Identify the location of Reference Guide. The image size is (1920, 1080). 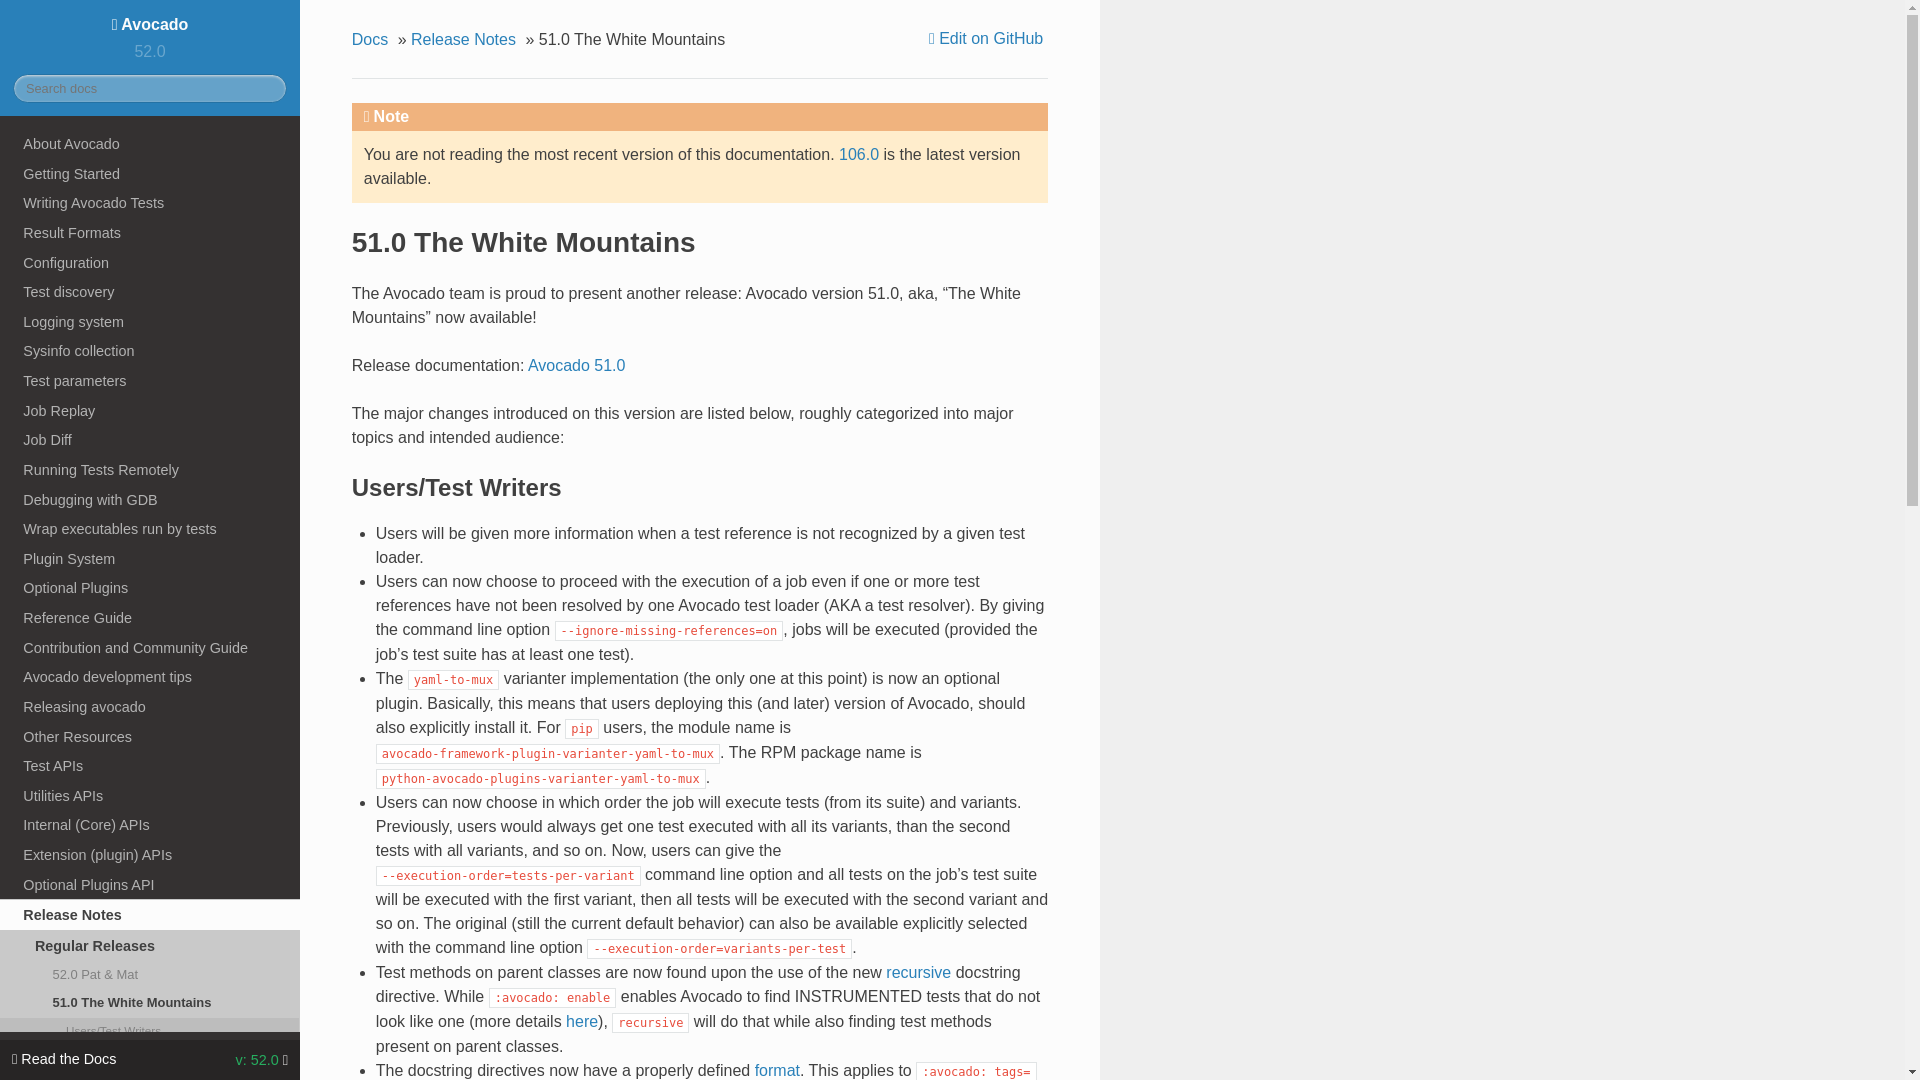
(150, 617).